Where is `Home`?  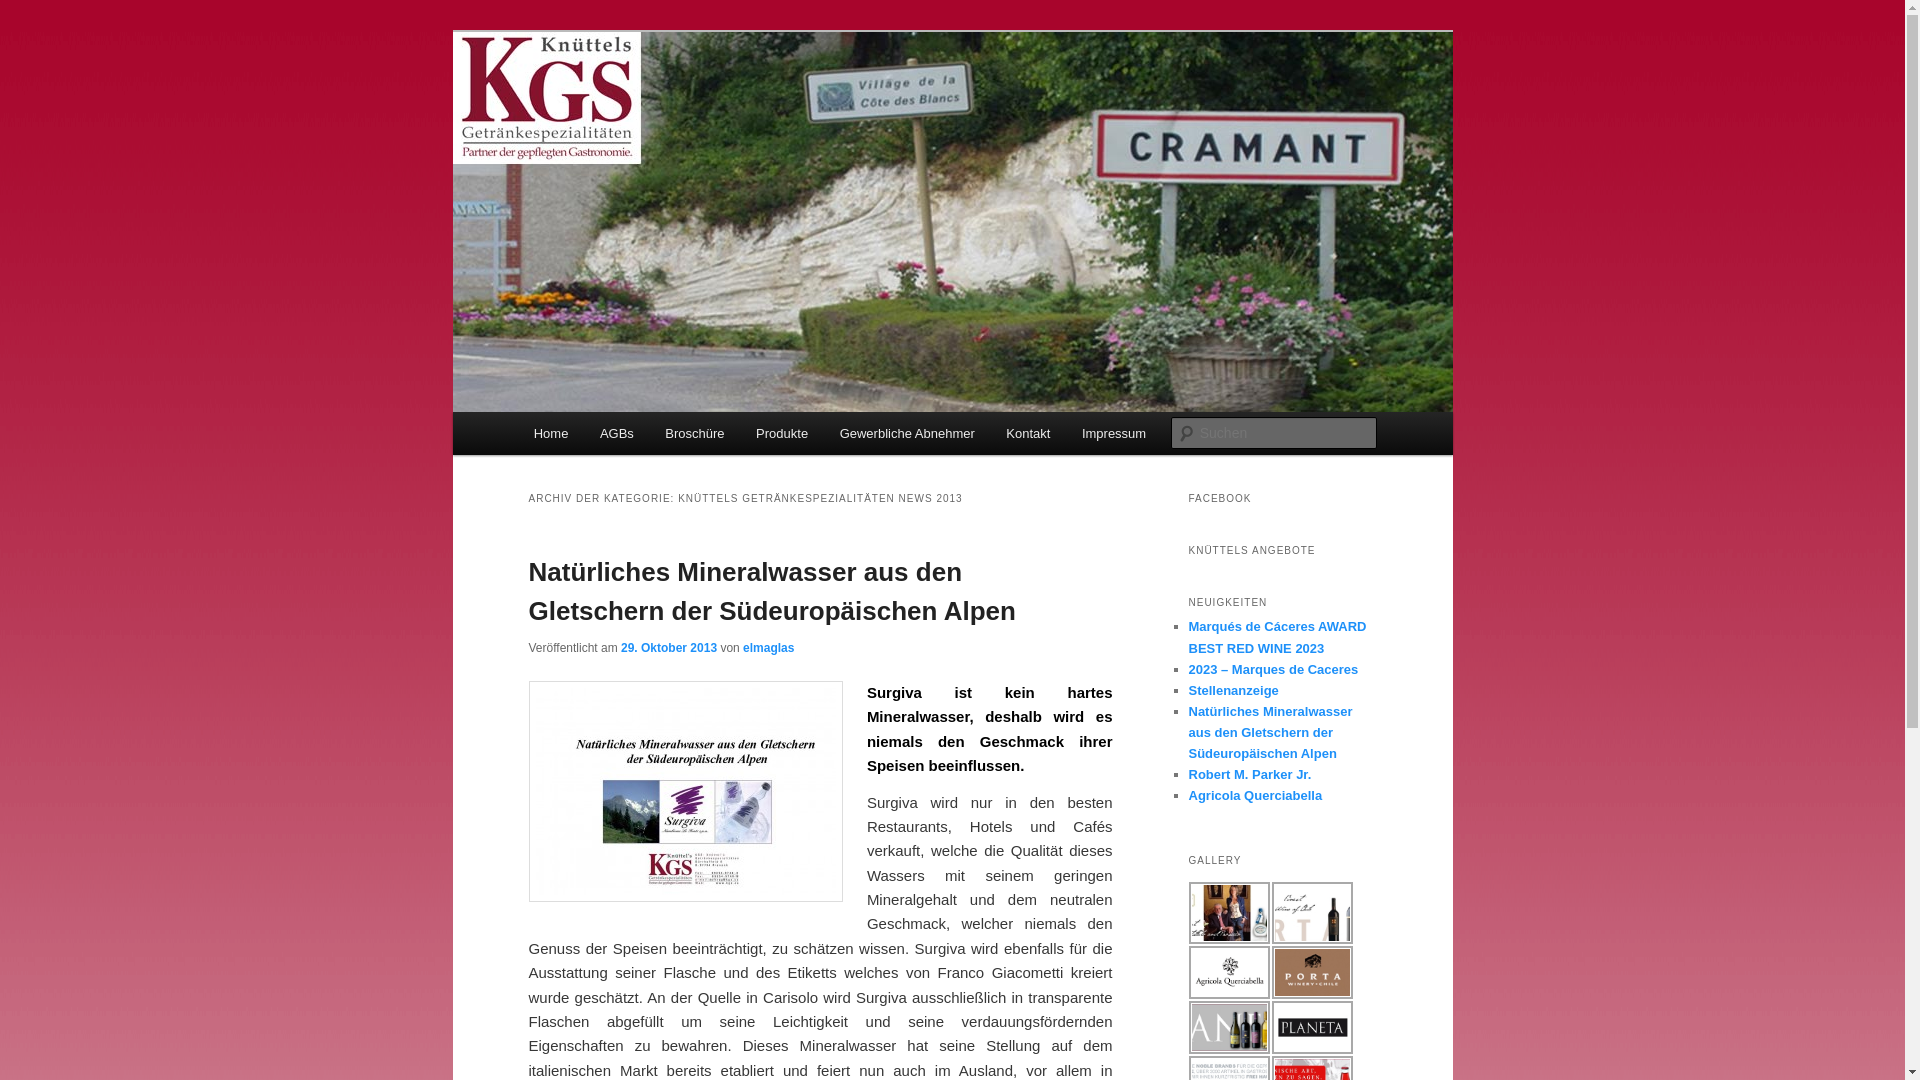
Home is located at coordinates (551, 434).